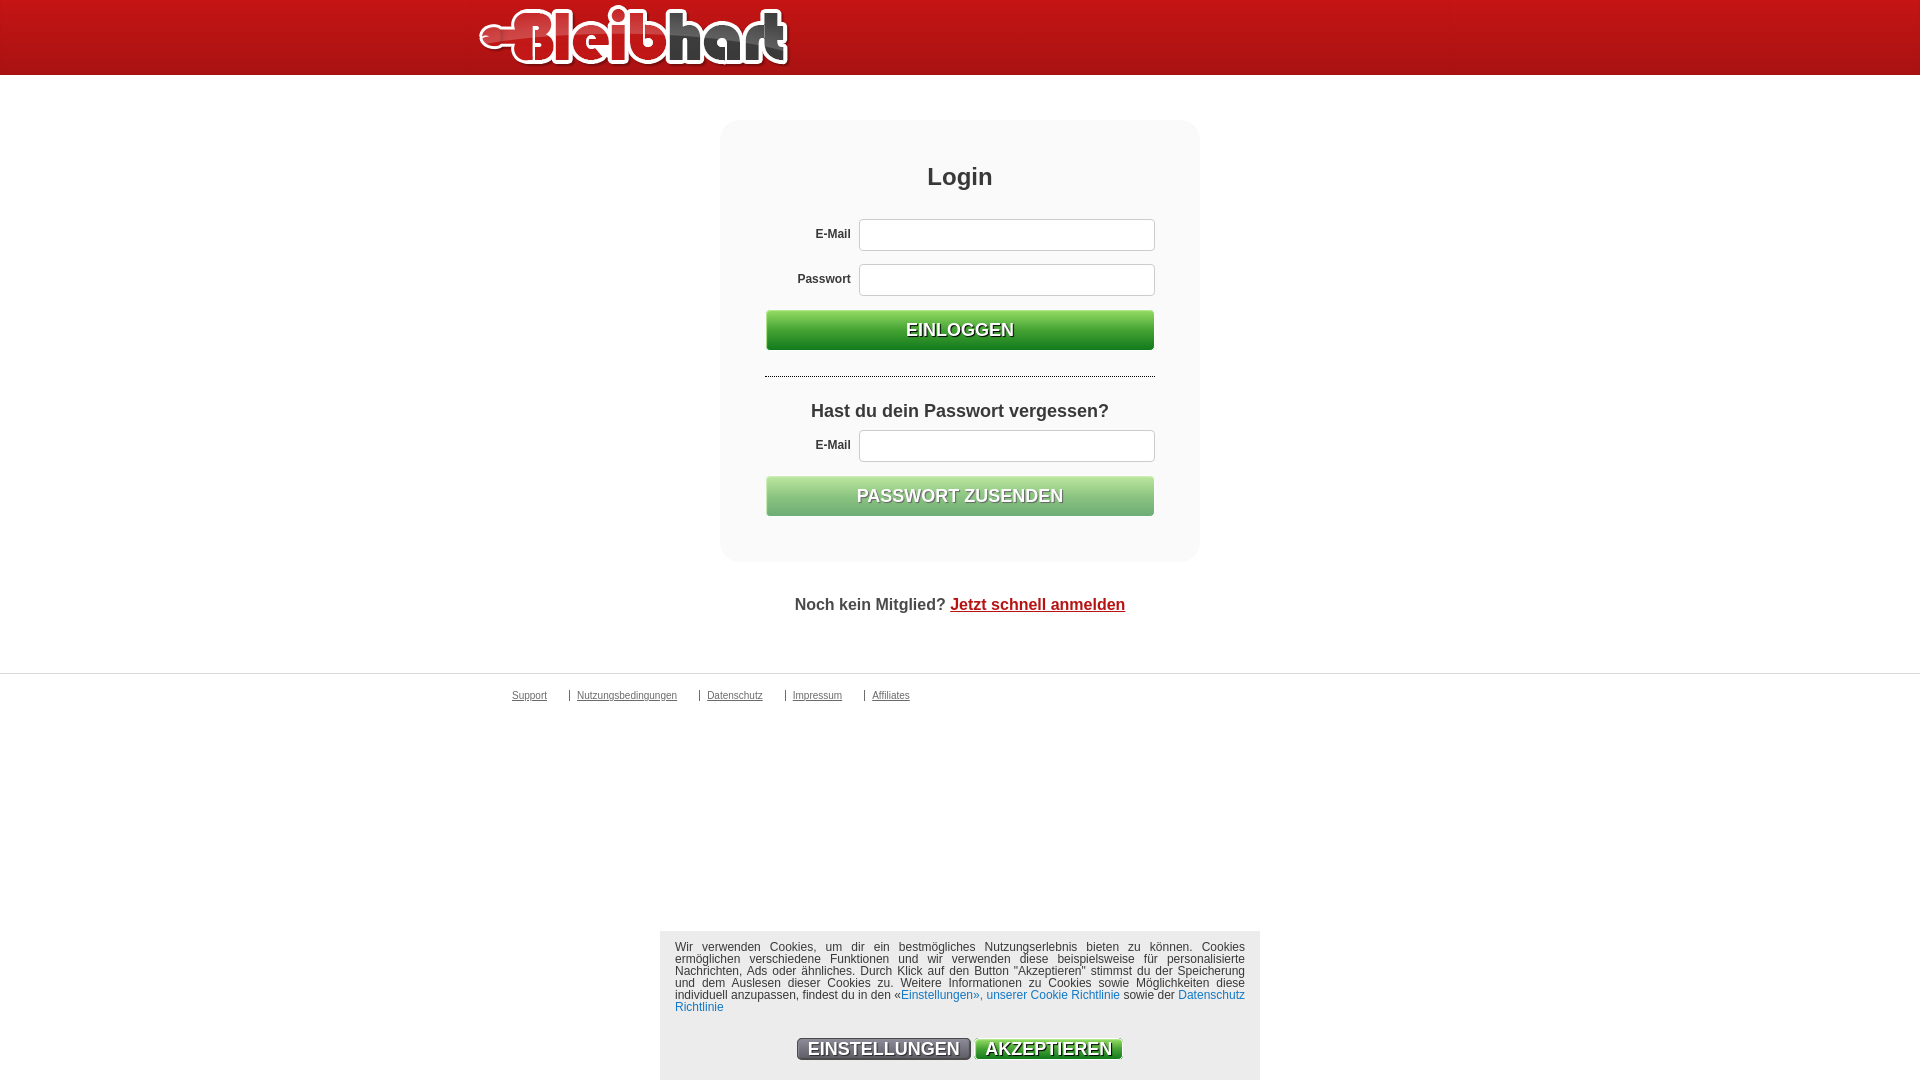 Image resolution: width=1920 pixels, height=1080 pixels. What do you see at coordinates (529, 696) in the screenshot?
I see `Support` at bounding box center [529, 696].